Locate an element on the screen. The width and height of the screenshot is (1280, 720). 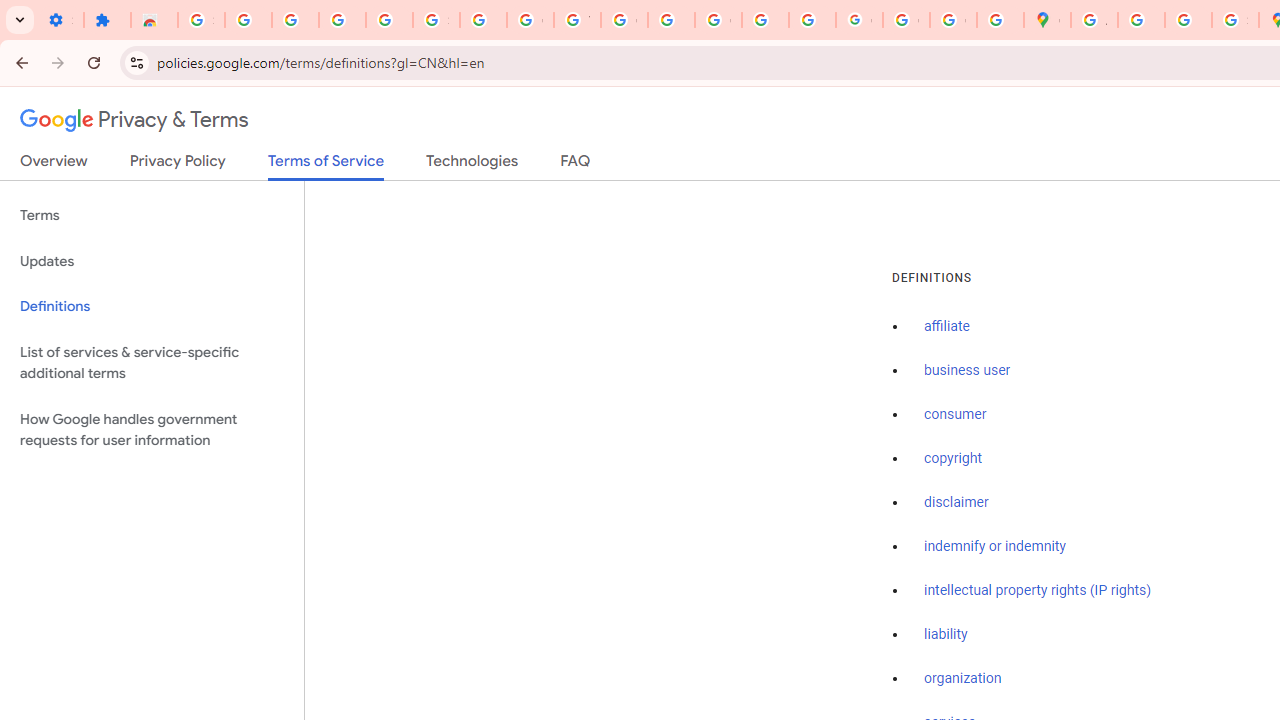
copyright is located at coordinates (952, 459).